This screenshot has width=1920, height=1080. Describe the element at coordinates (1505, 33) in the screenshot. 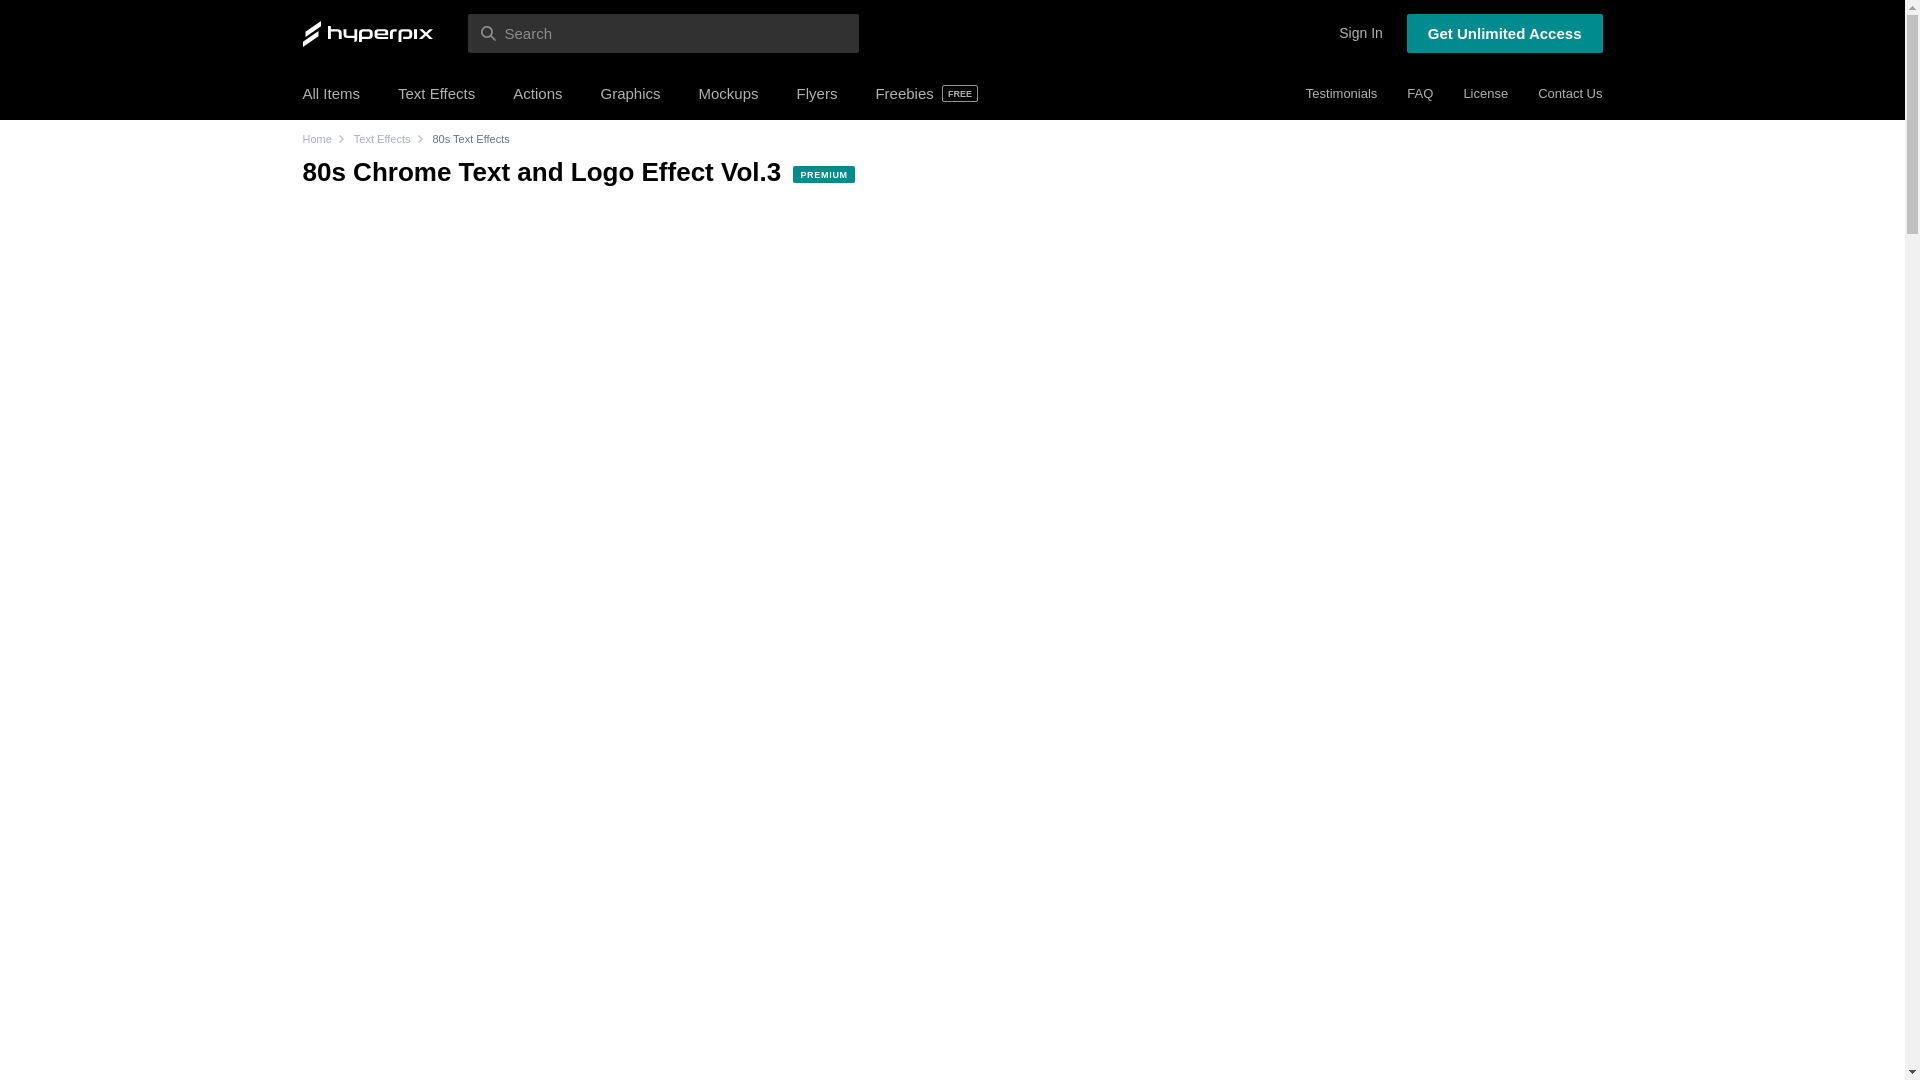

I see `Get Unlimited Access` at that location.